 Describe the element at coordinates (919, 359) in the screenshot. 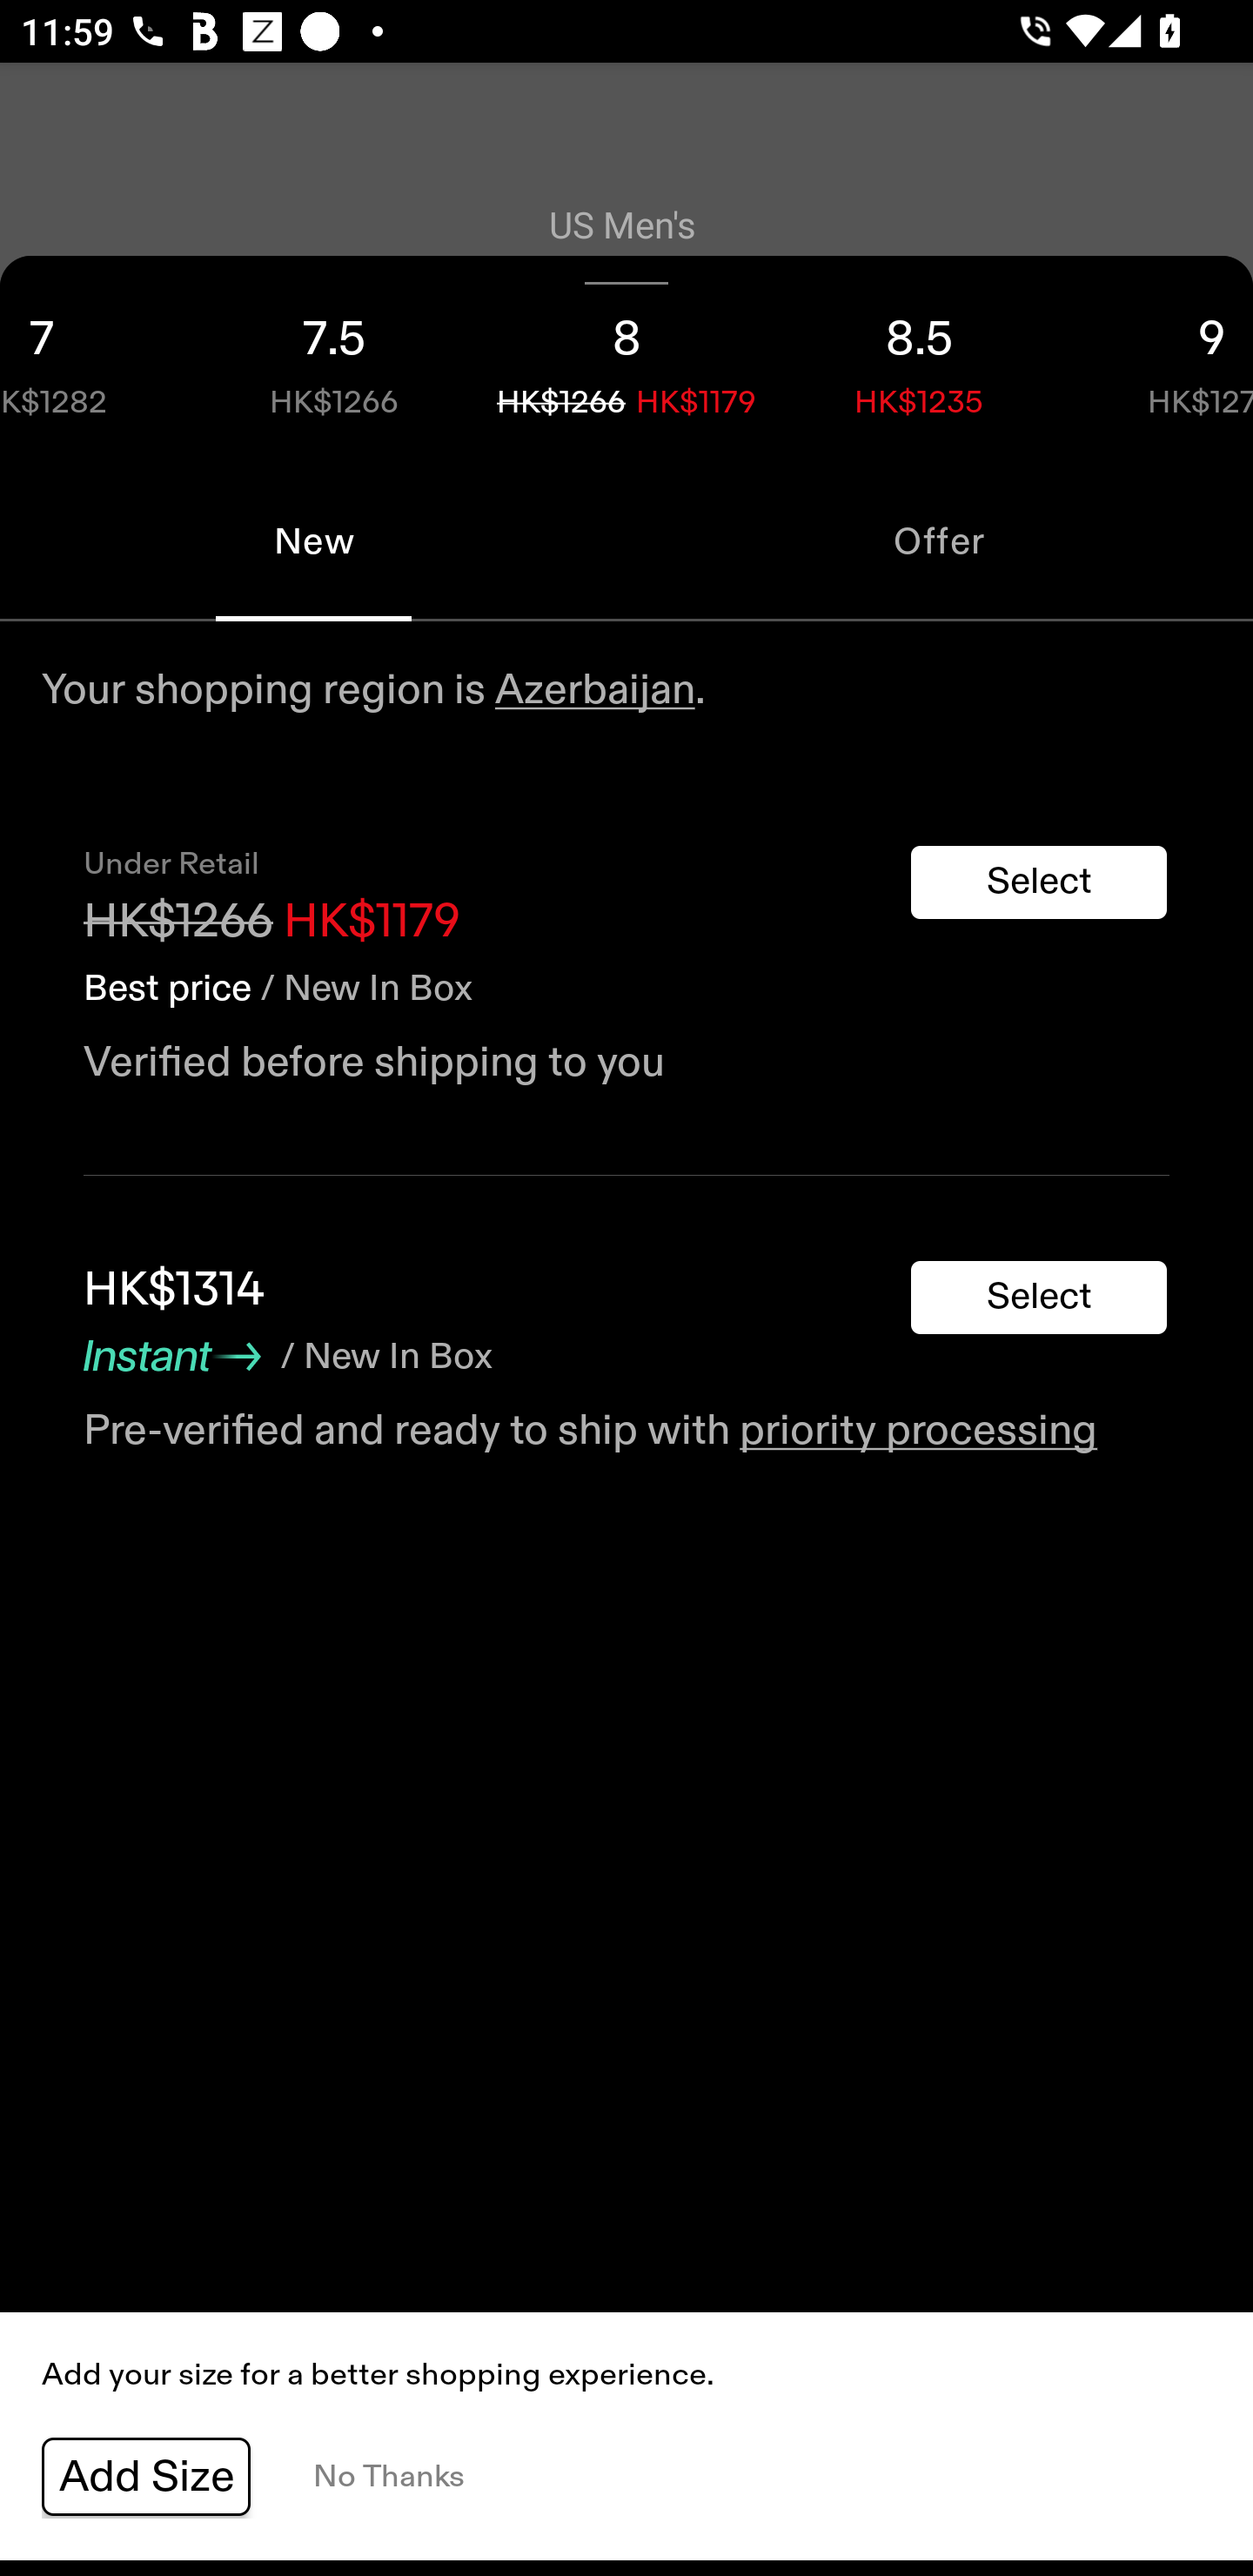

I see `8.5 HK$1235` at that location.